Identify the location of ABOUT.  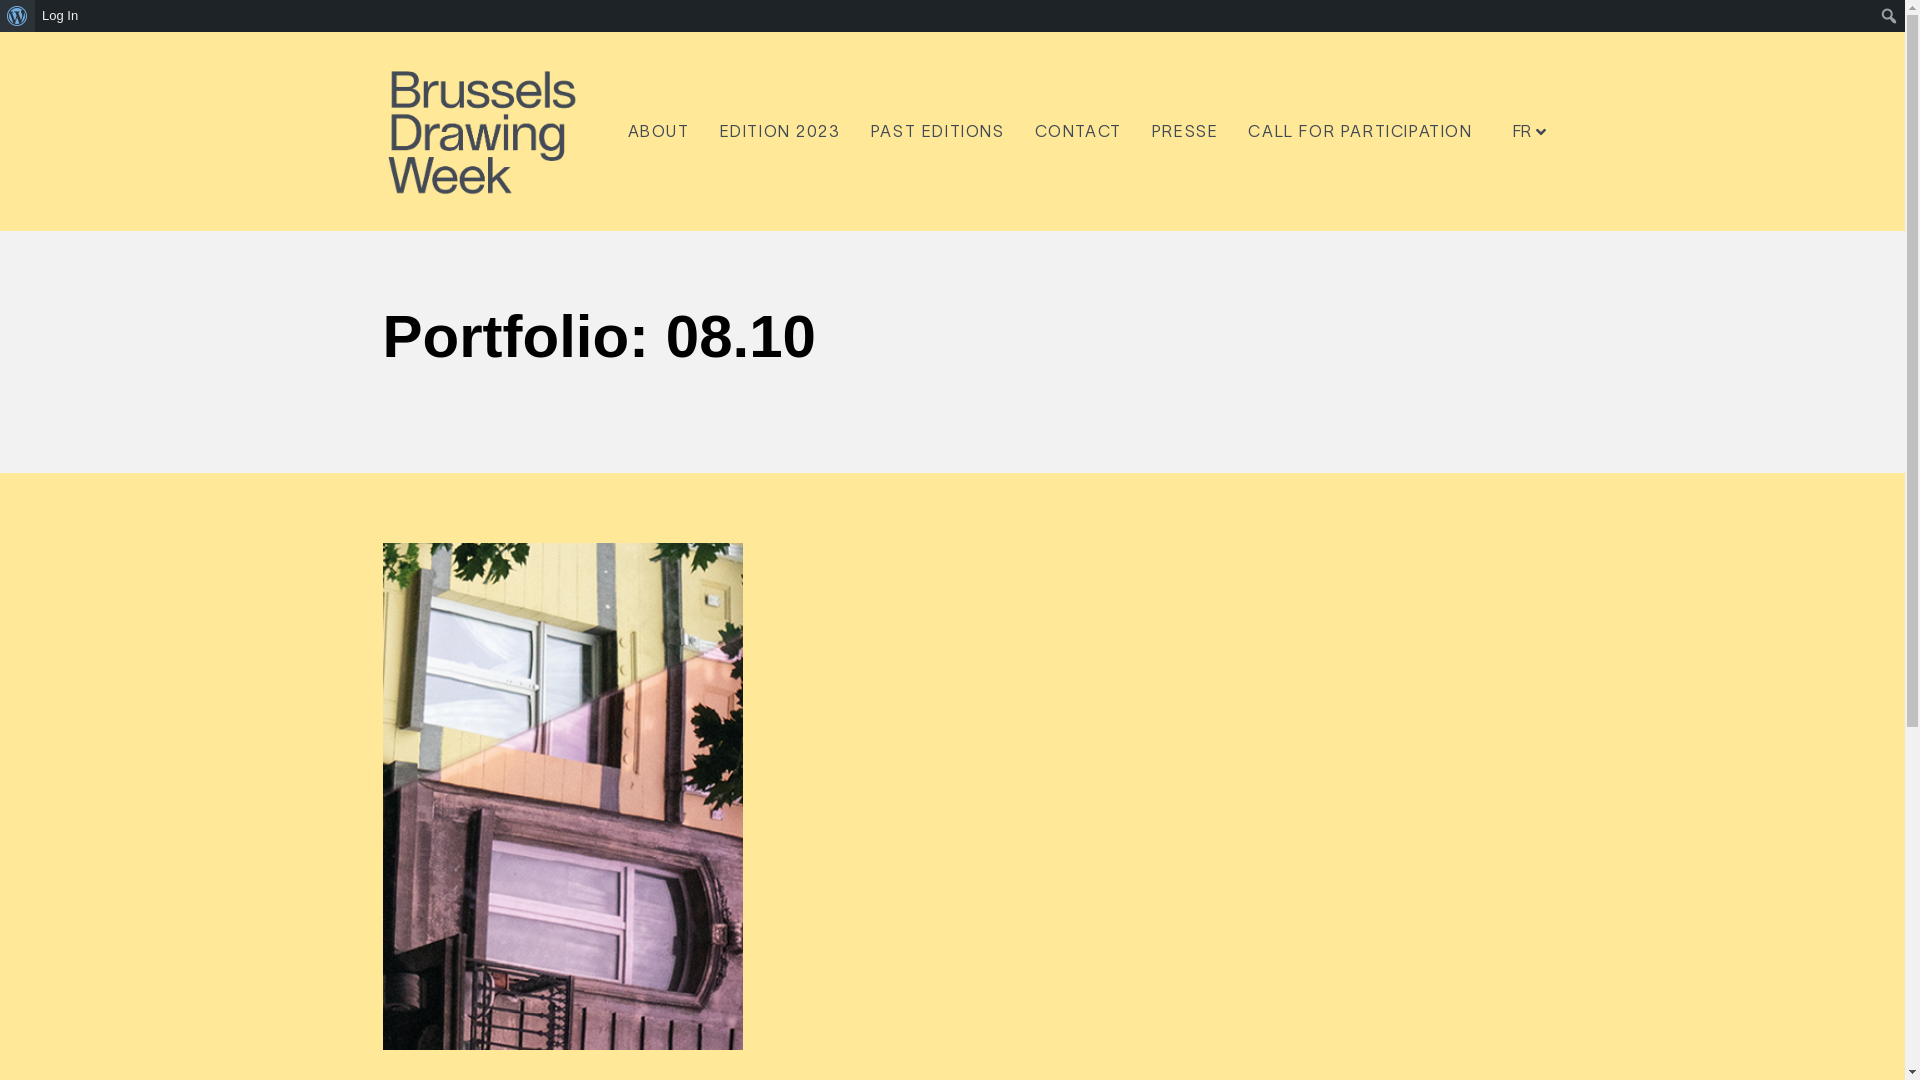
(658, 132).